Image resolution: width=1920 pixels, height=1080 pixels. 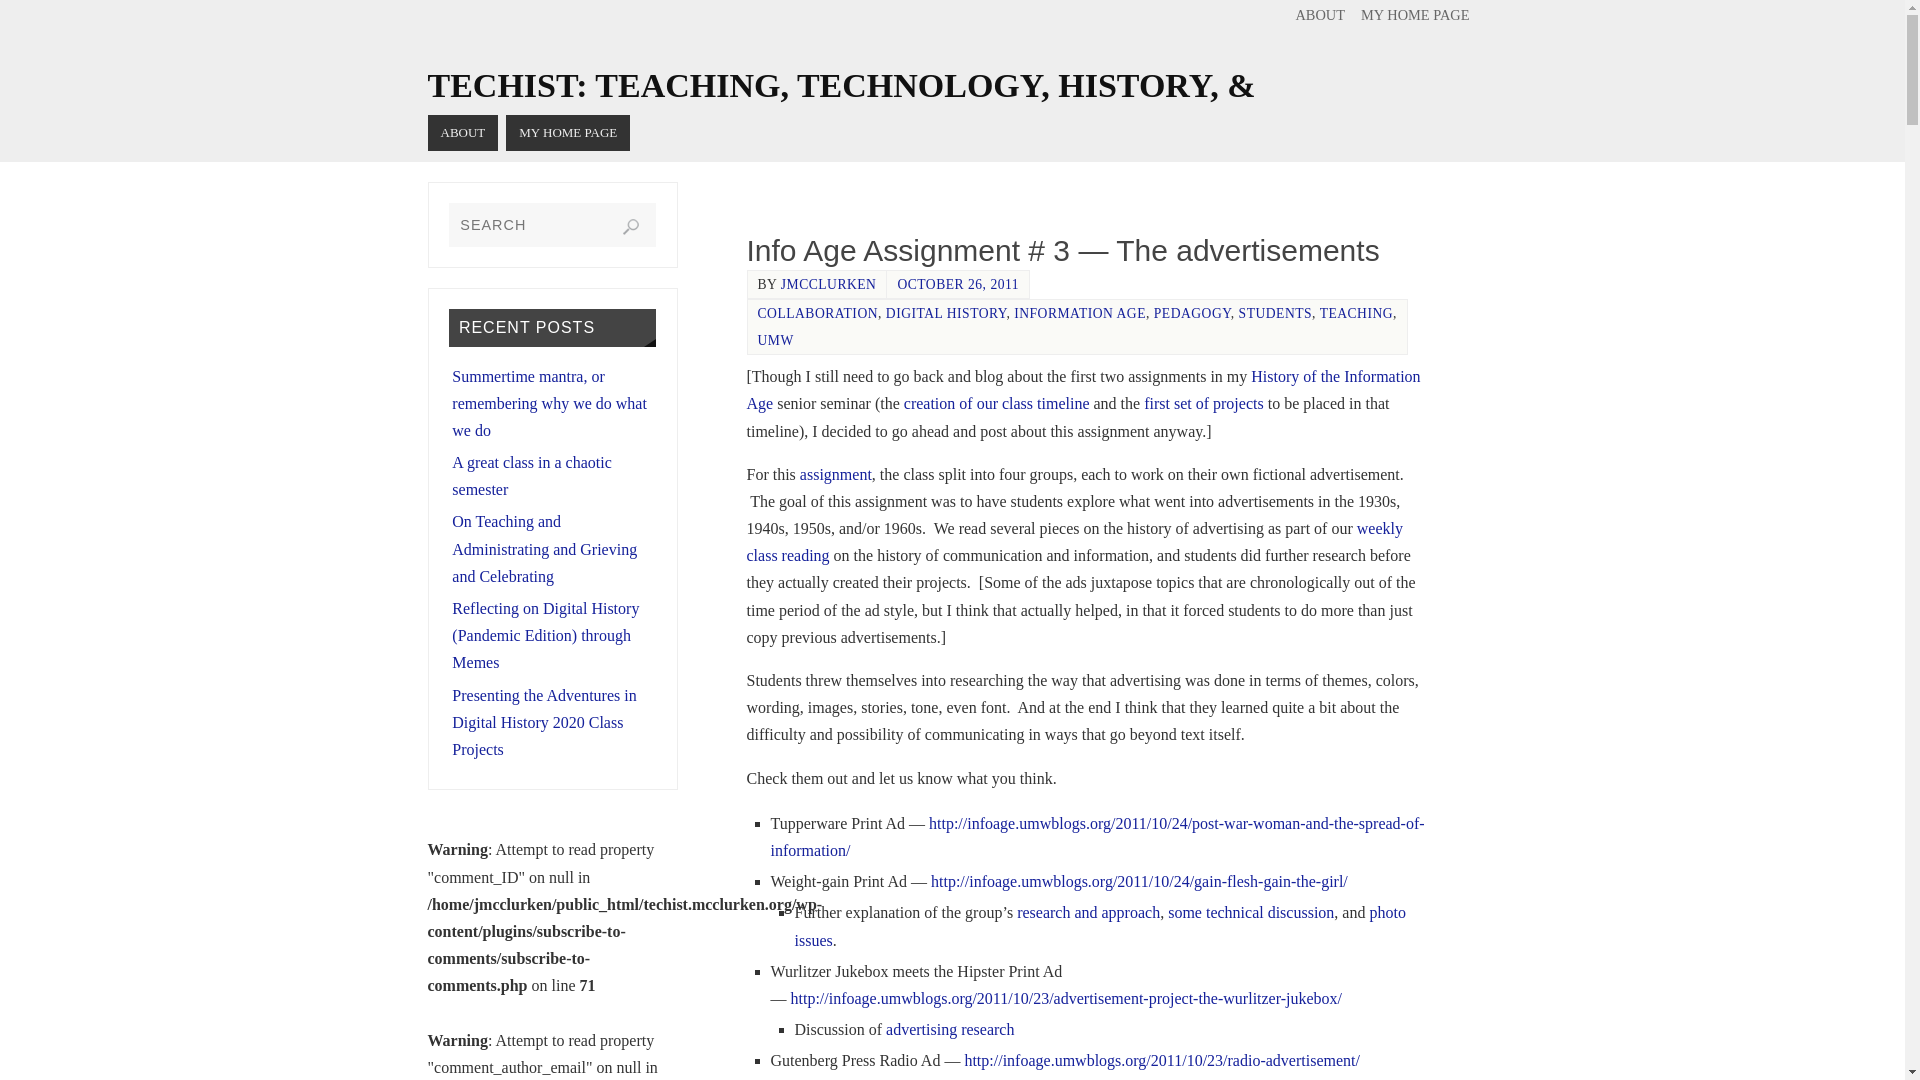 I want to click on advertising research, so click(x=949, y=1028).